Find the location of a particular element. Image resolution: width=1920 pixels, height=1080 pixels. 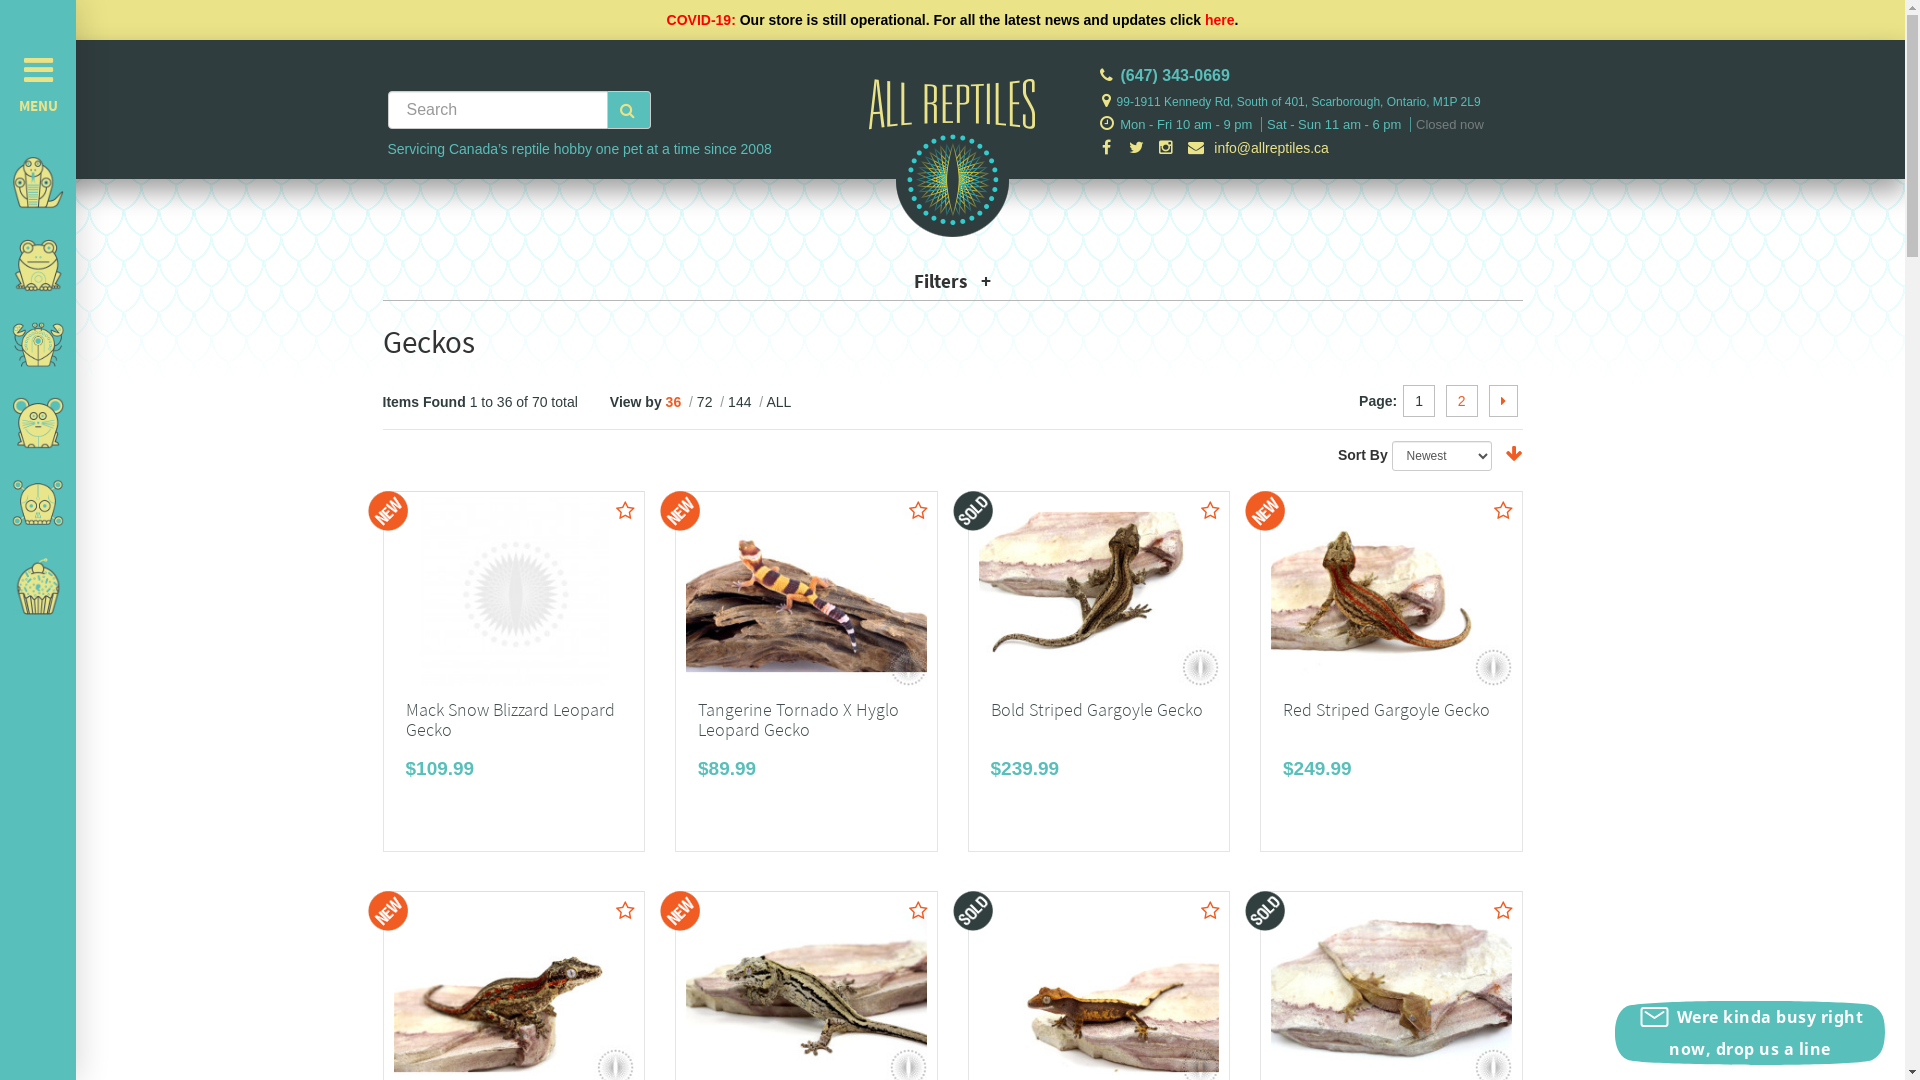

Add to wishlist is located at coordinates (626, 912).